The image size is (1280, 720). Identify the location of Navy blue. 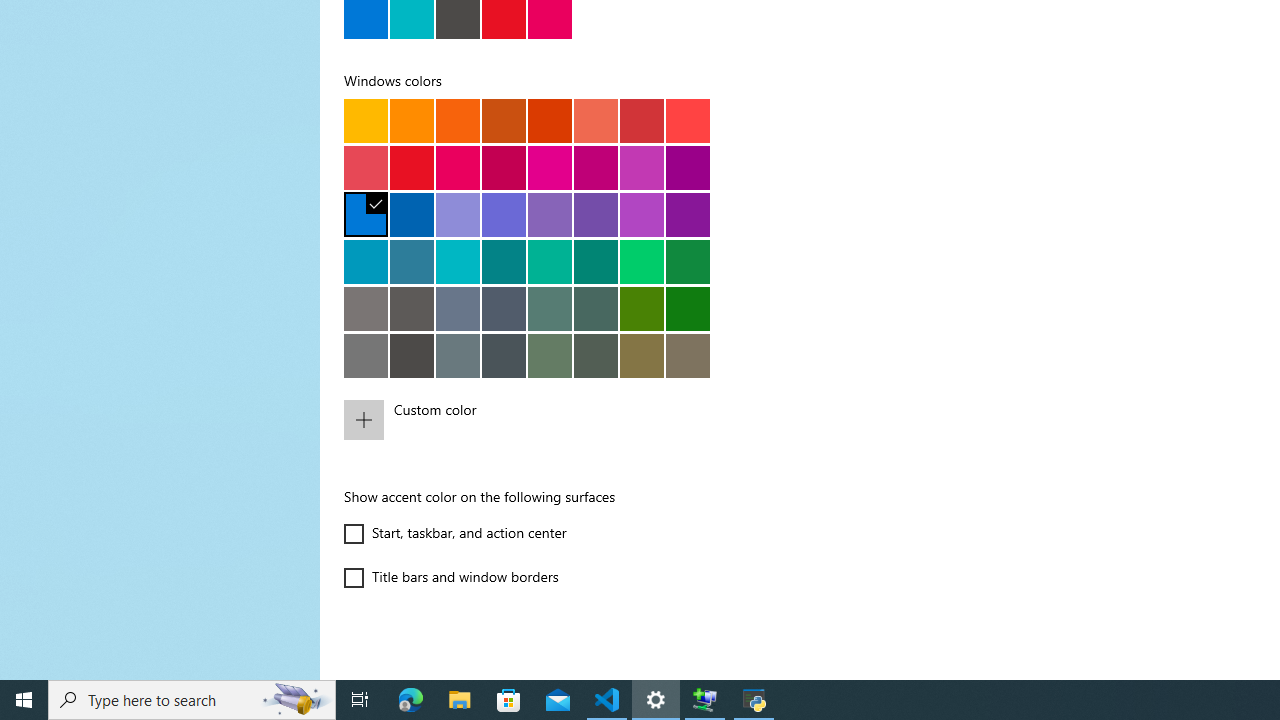
(412, 214).